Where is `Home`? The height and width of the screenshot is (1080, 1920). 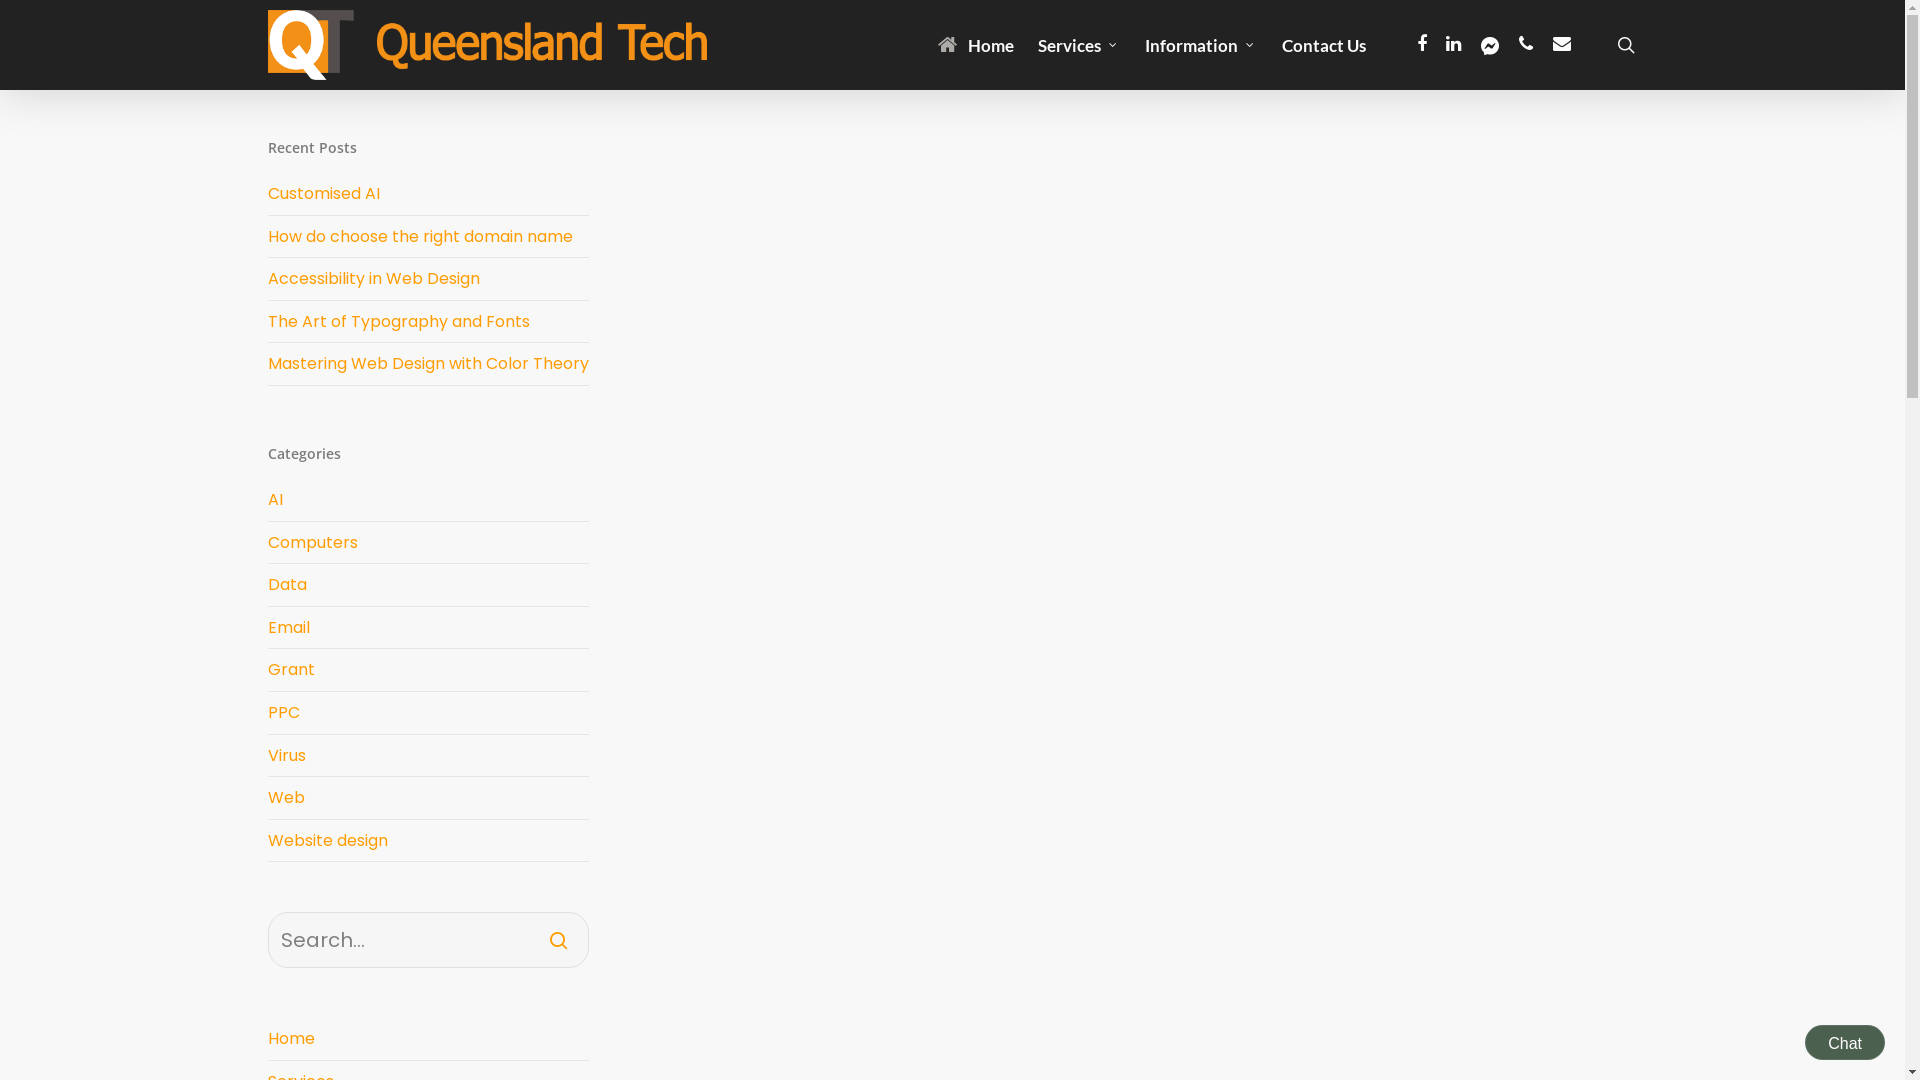
Home is located at coordinates (429, 1039).